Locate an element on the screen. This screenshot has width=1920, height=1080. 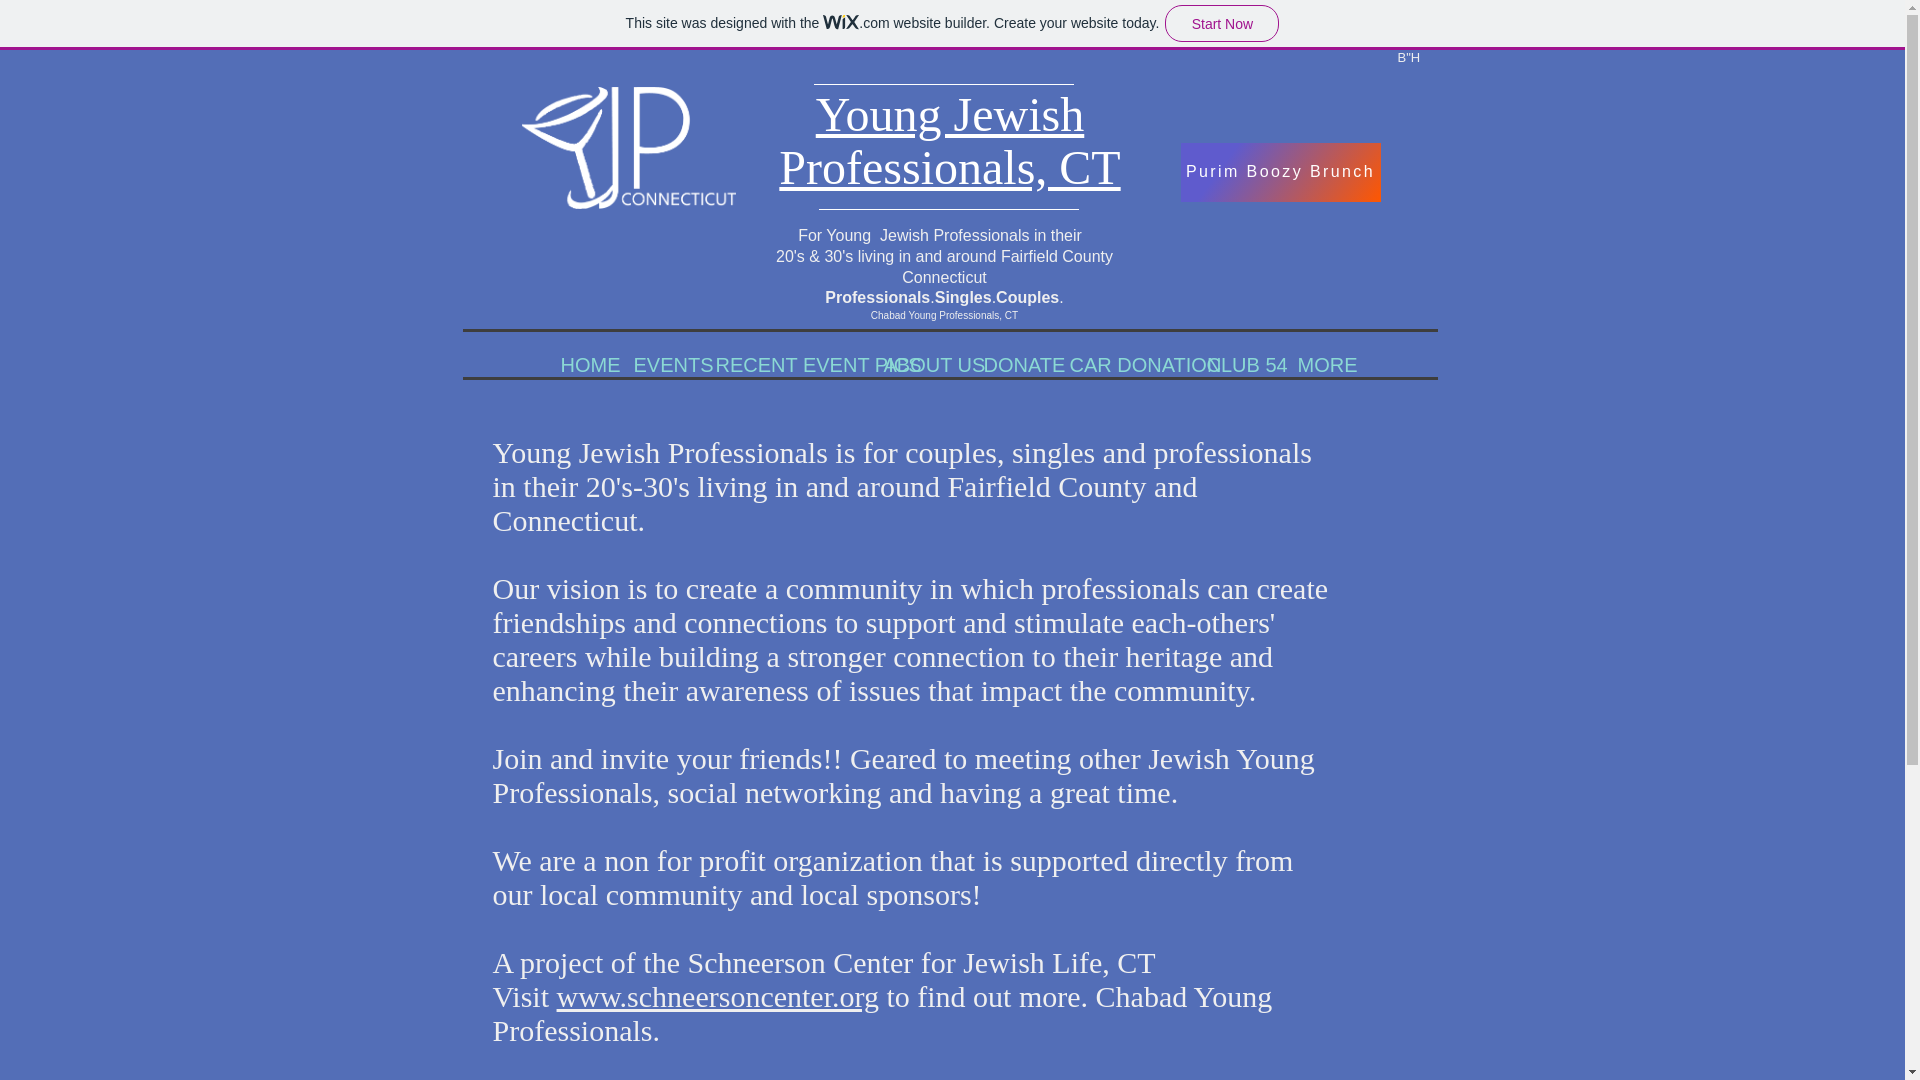
CLUB 54 is located at coordinates (1237, 364).